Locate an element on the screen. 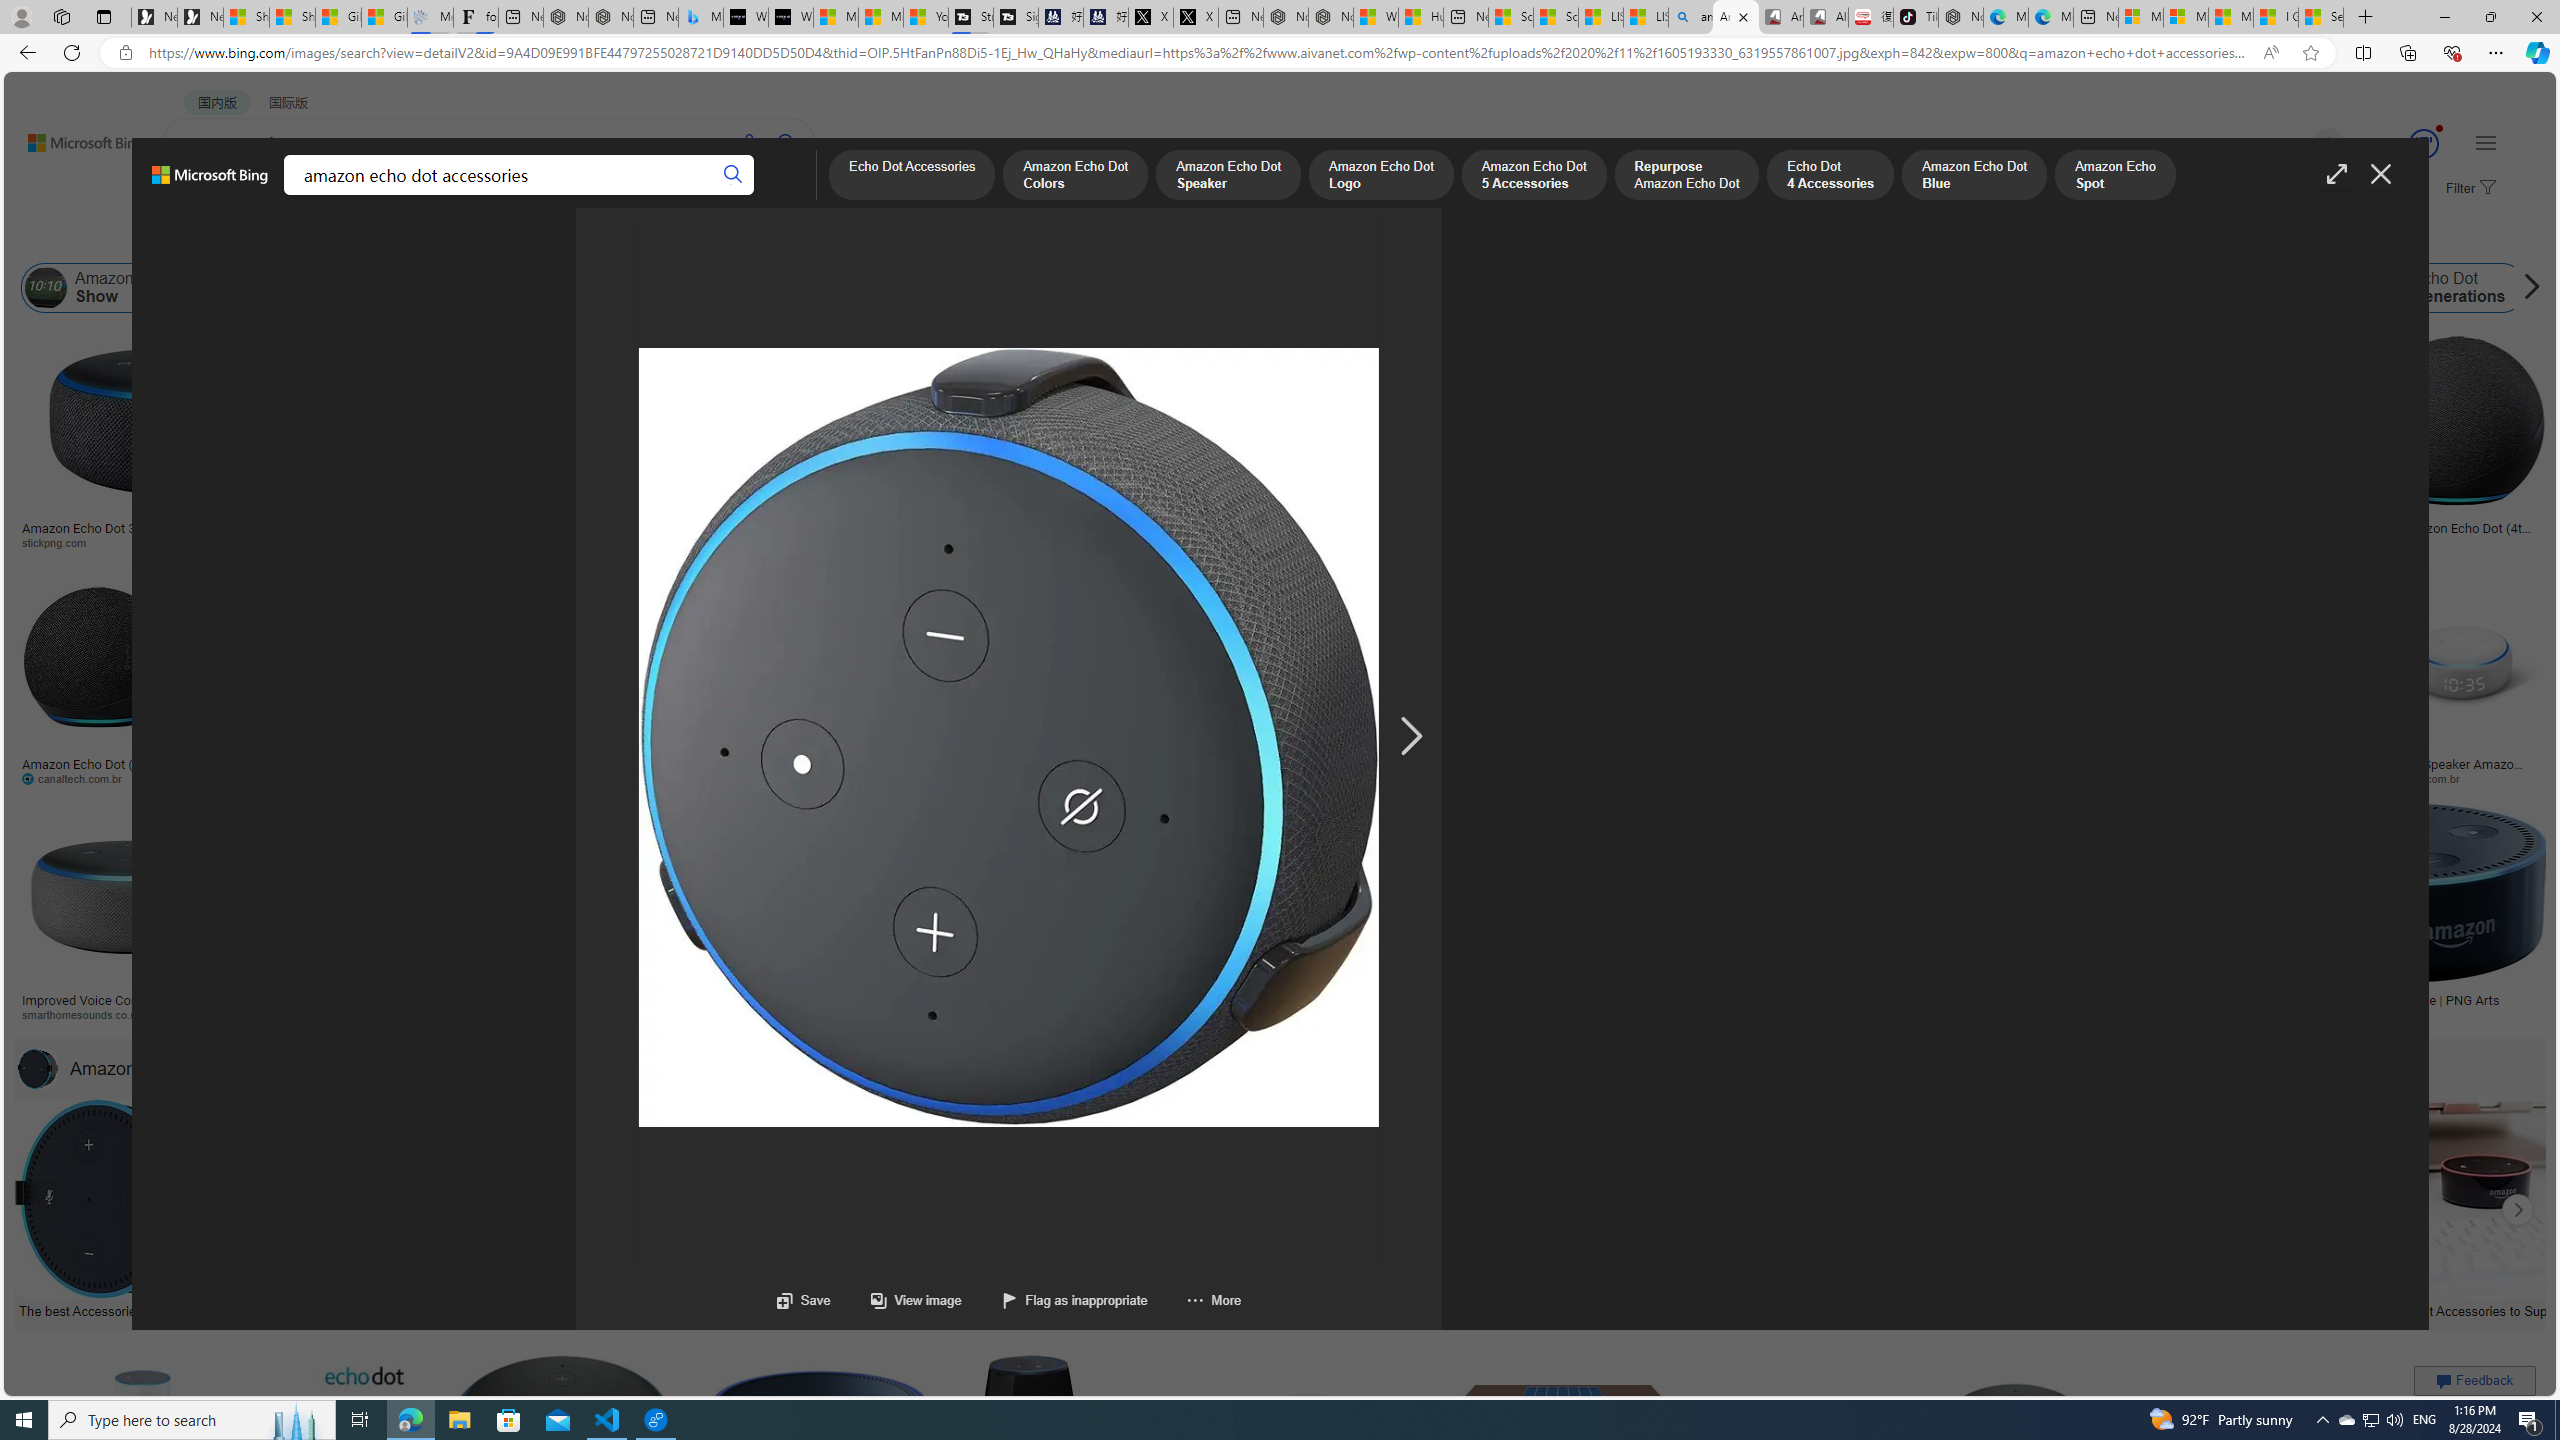 Image resolution: width=2560 pixels, height=1440 pixels. TikTok is located at coordinates (1916, 17).